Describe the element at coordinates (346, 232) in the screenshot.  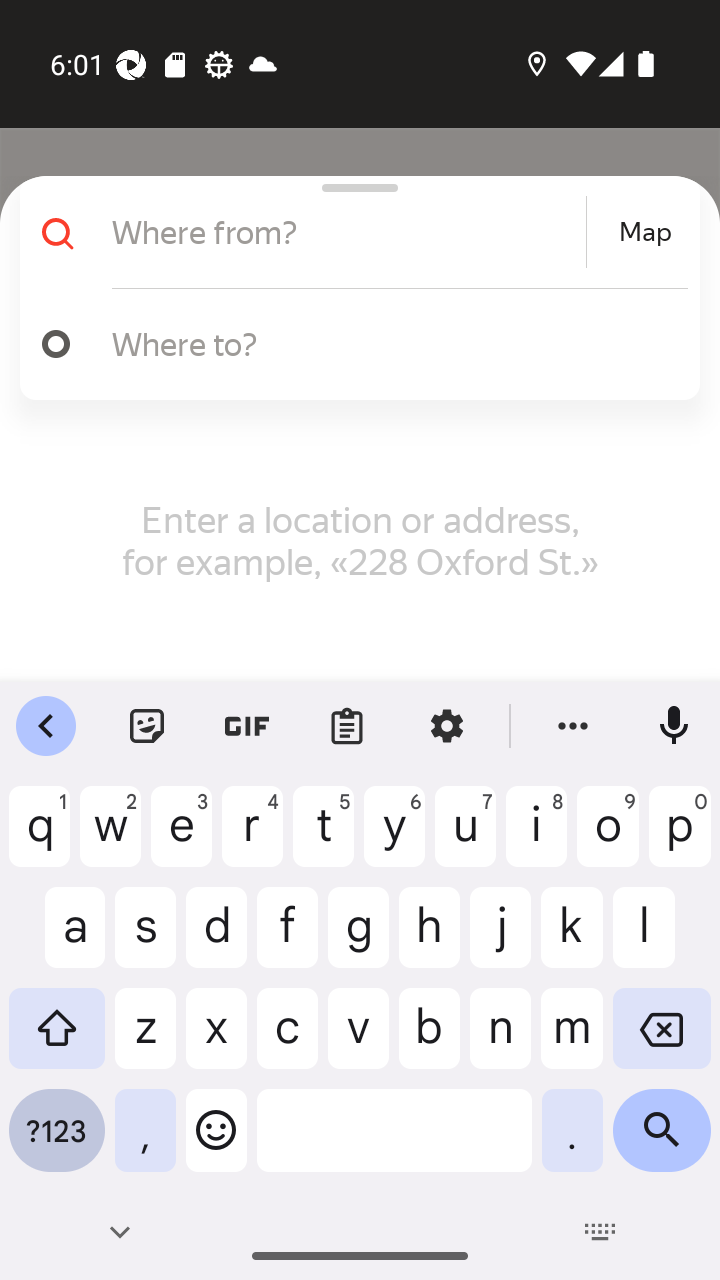
I see `Where from?` at that location.